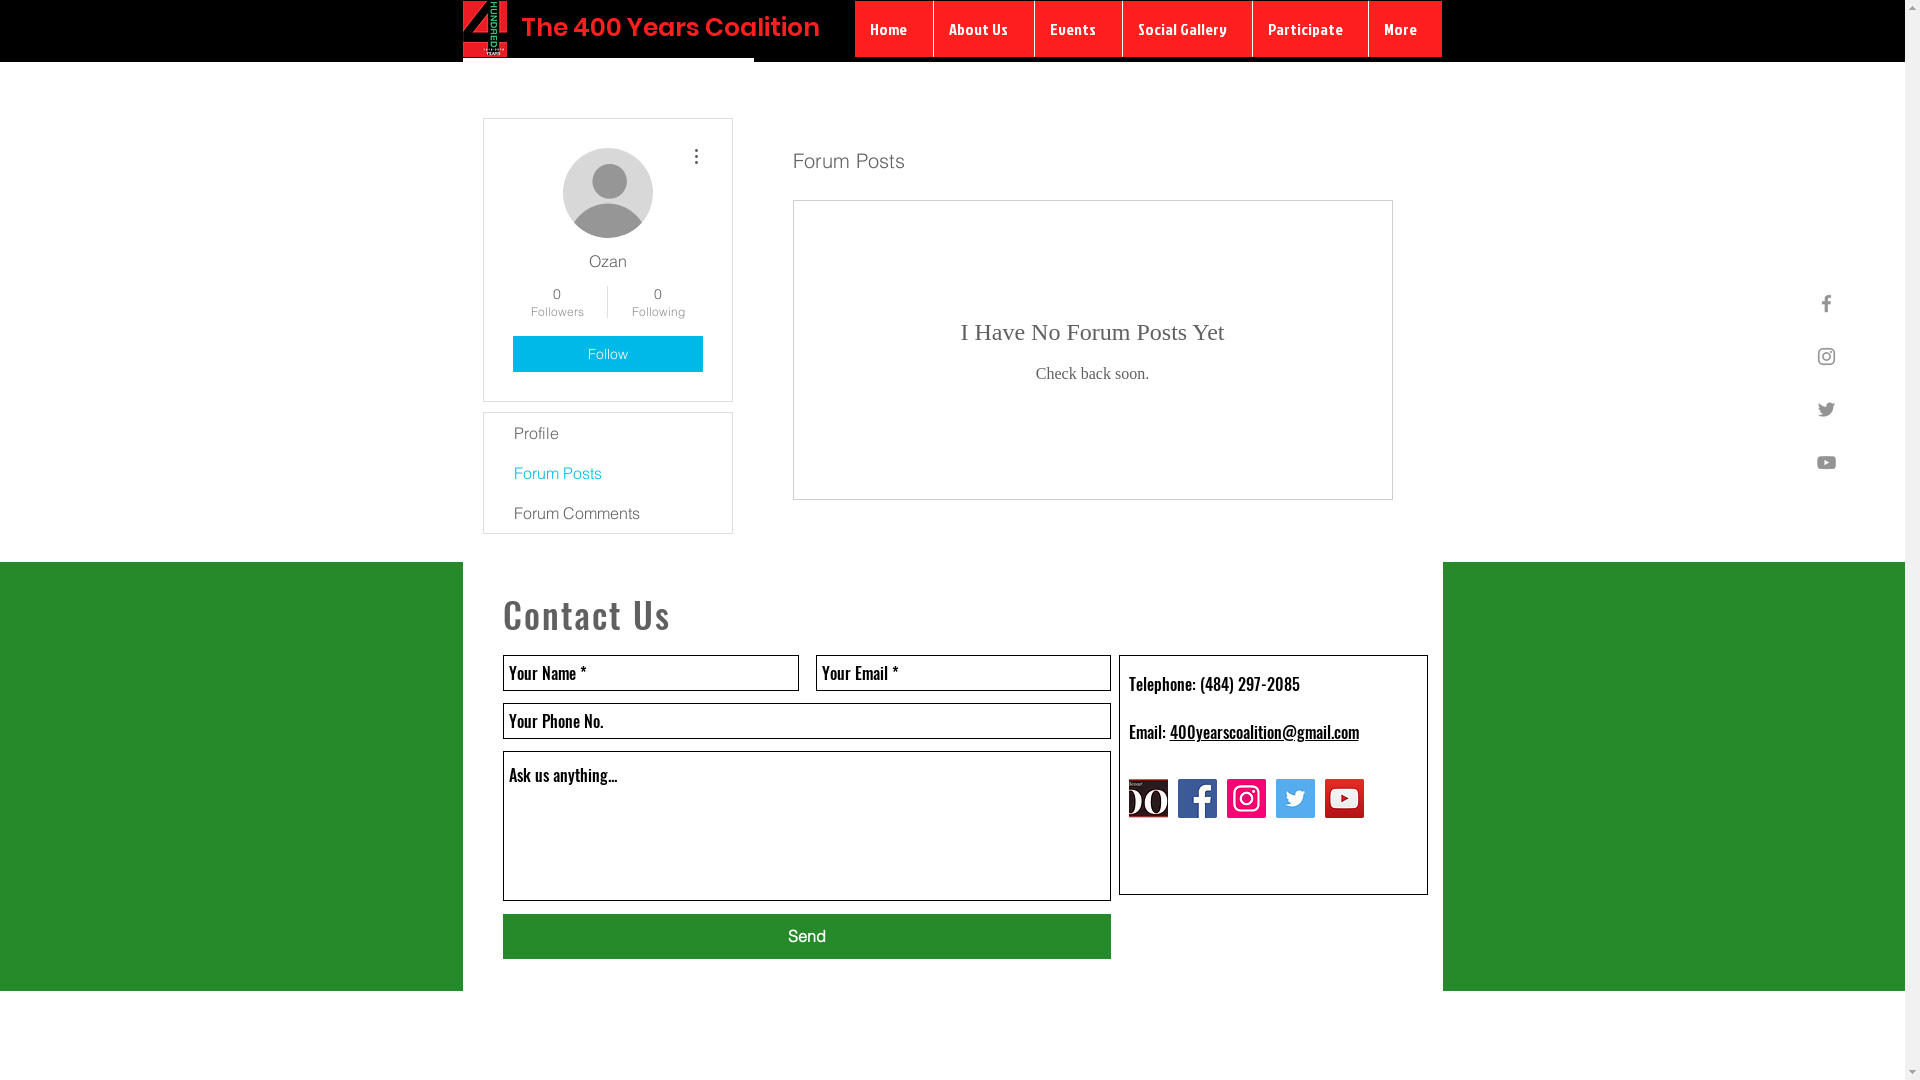  Describe the element at coordinates (608, 473) in the screenshot. I see `Forum Posts` at that location.